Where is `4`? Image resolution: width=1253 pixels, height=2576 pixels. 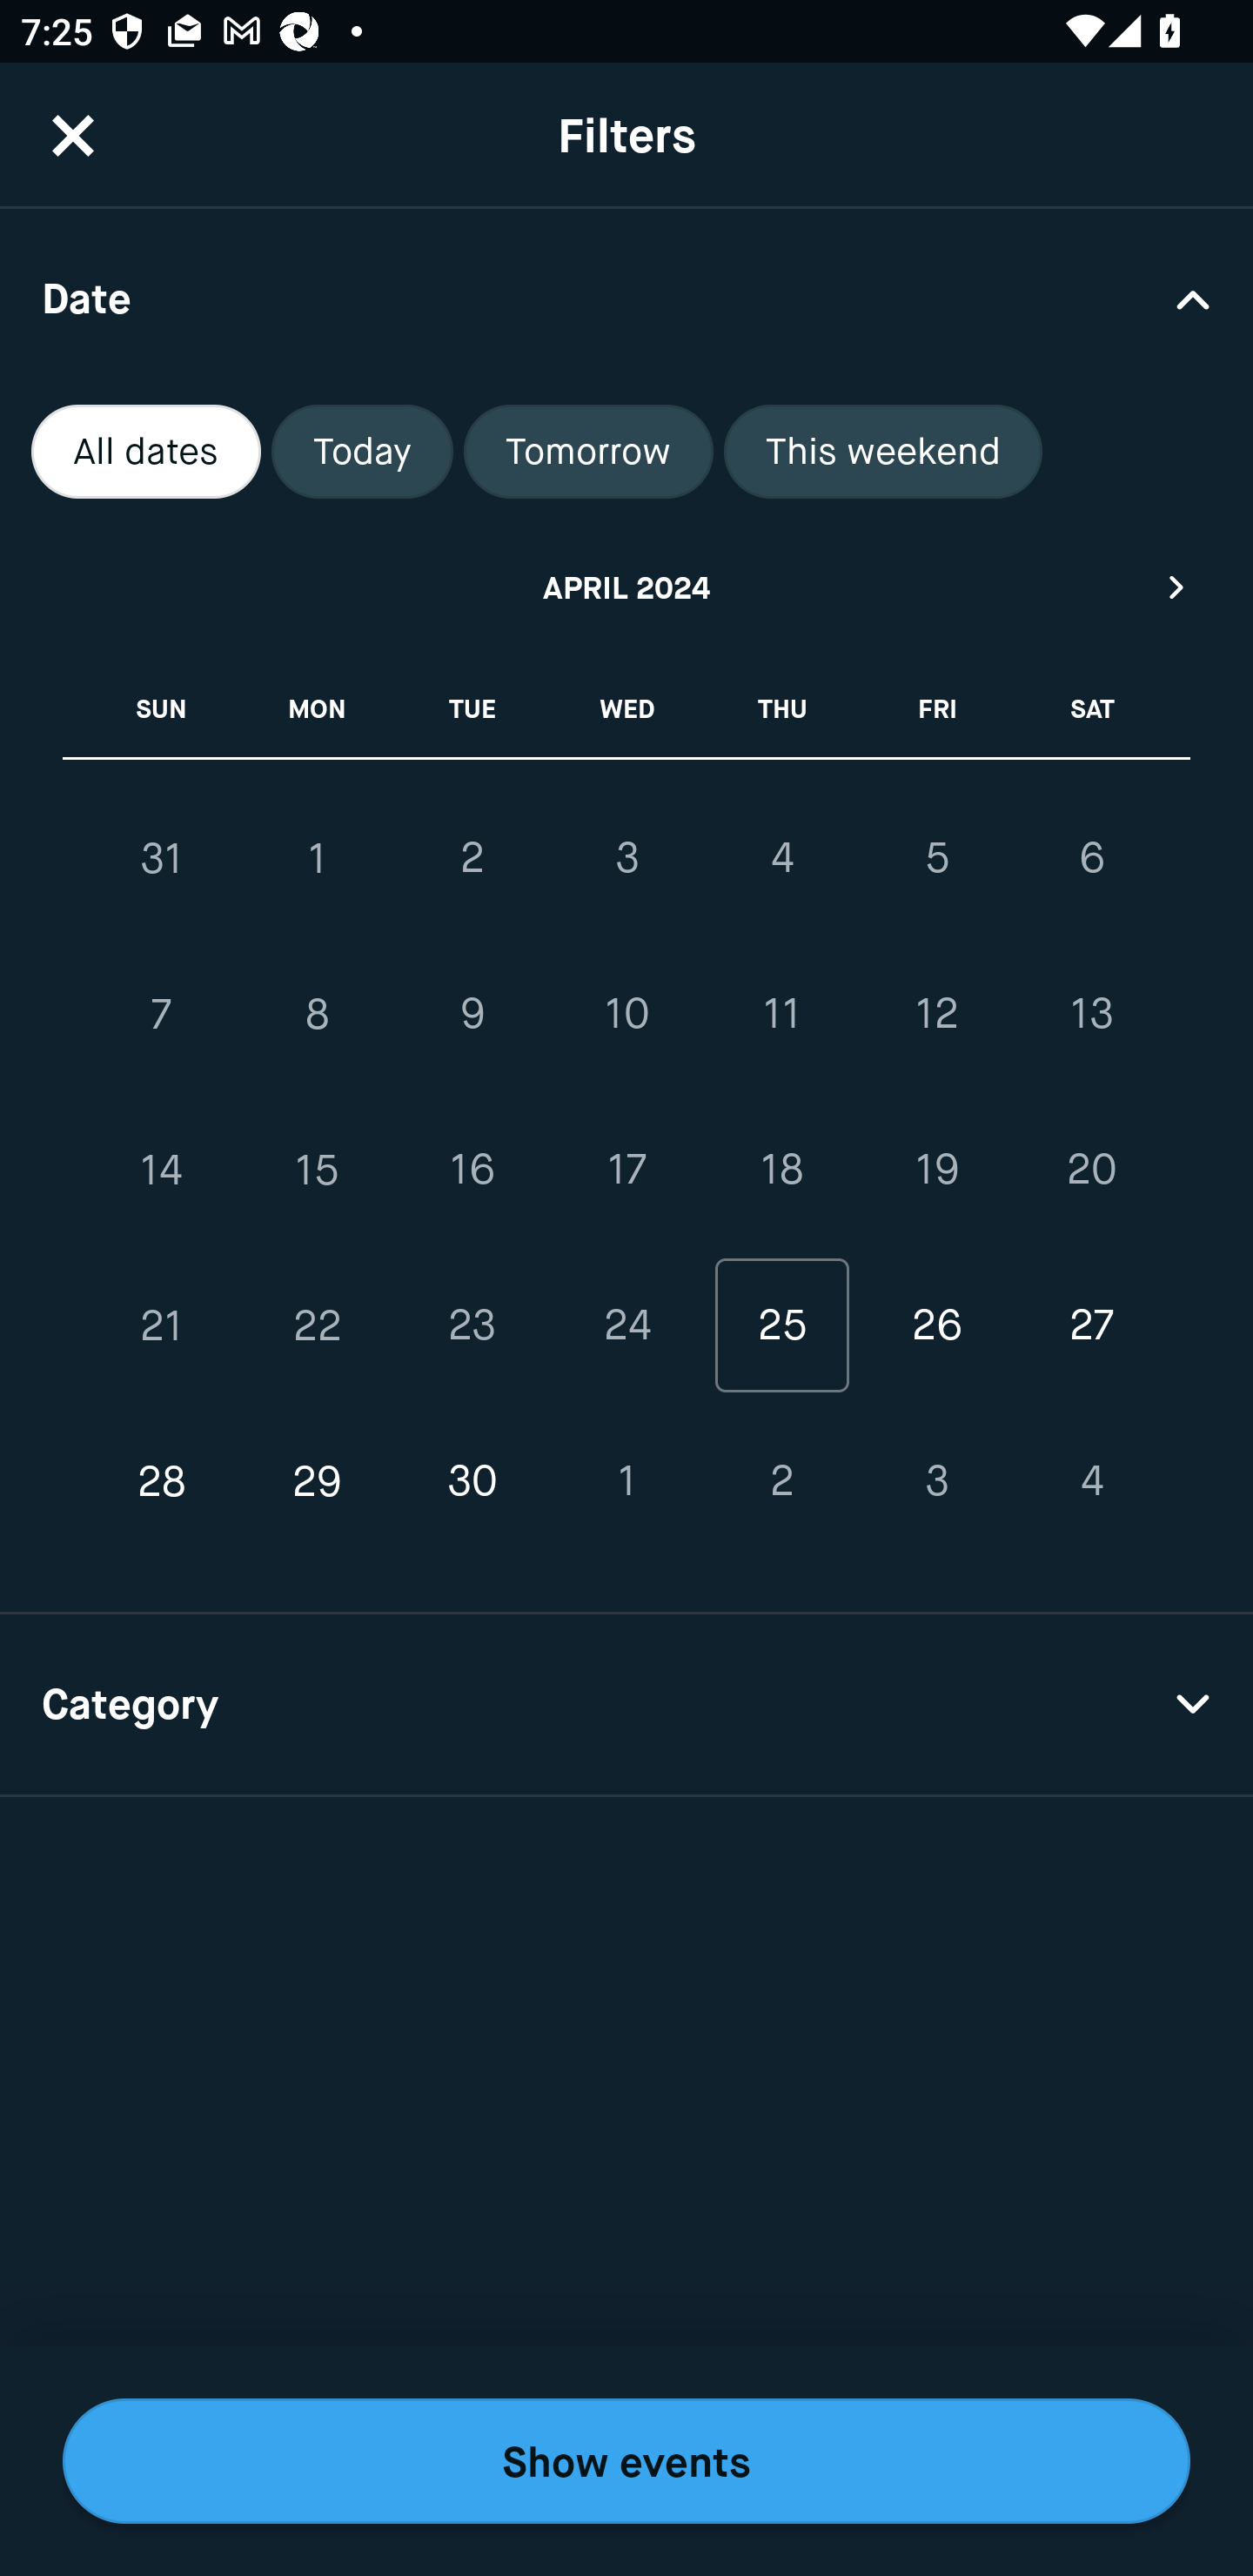
4 is located at coordinates (781, 857).